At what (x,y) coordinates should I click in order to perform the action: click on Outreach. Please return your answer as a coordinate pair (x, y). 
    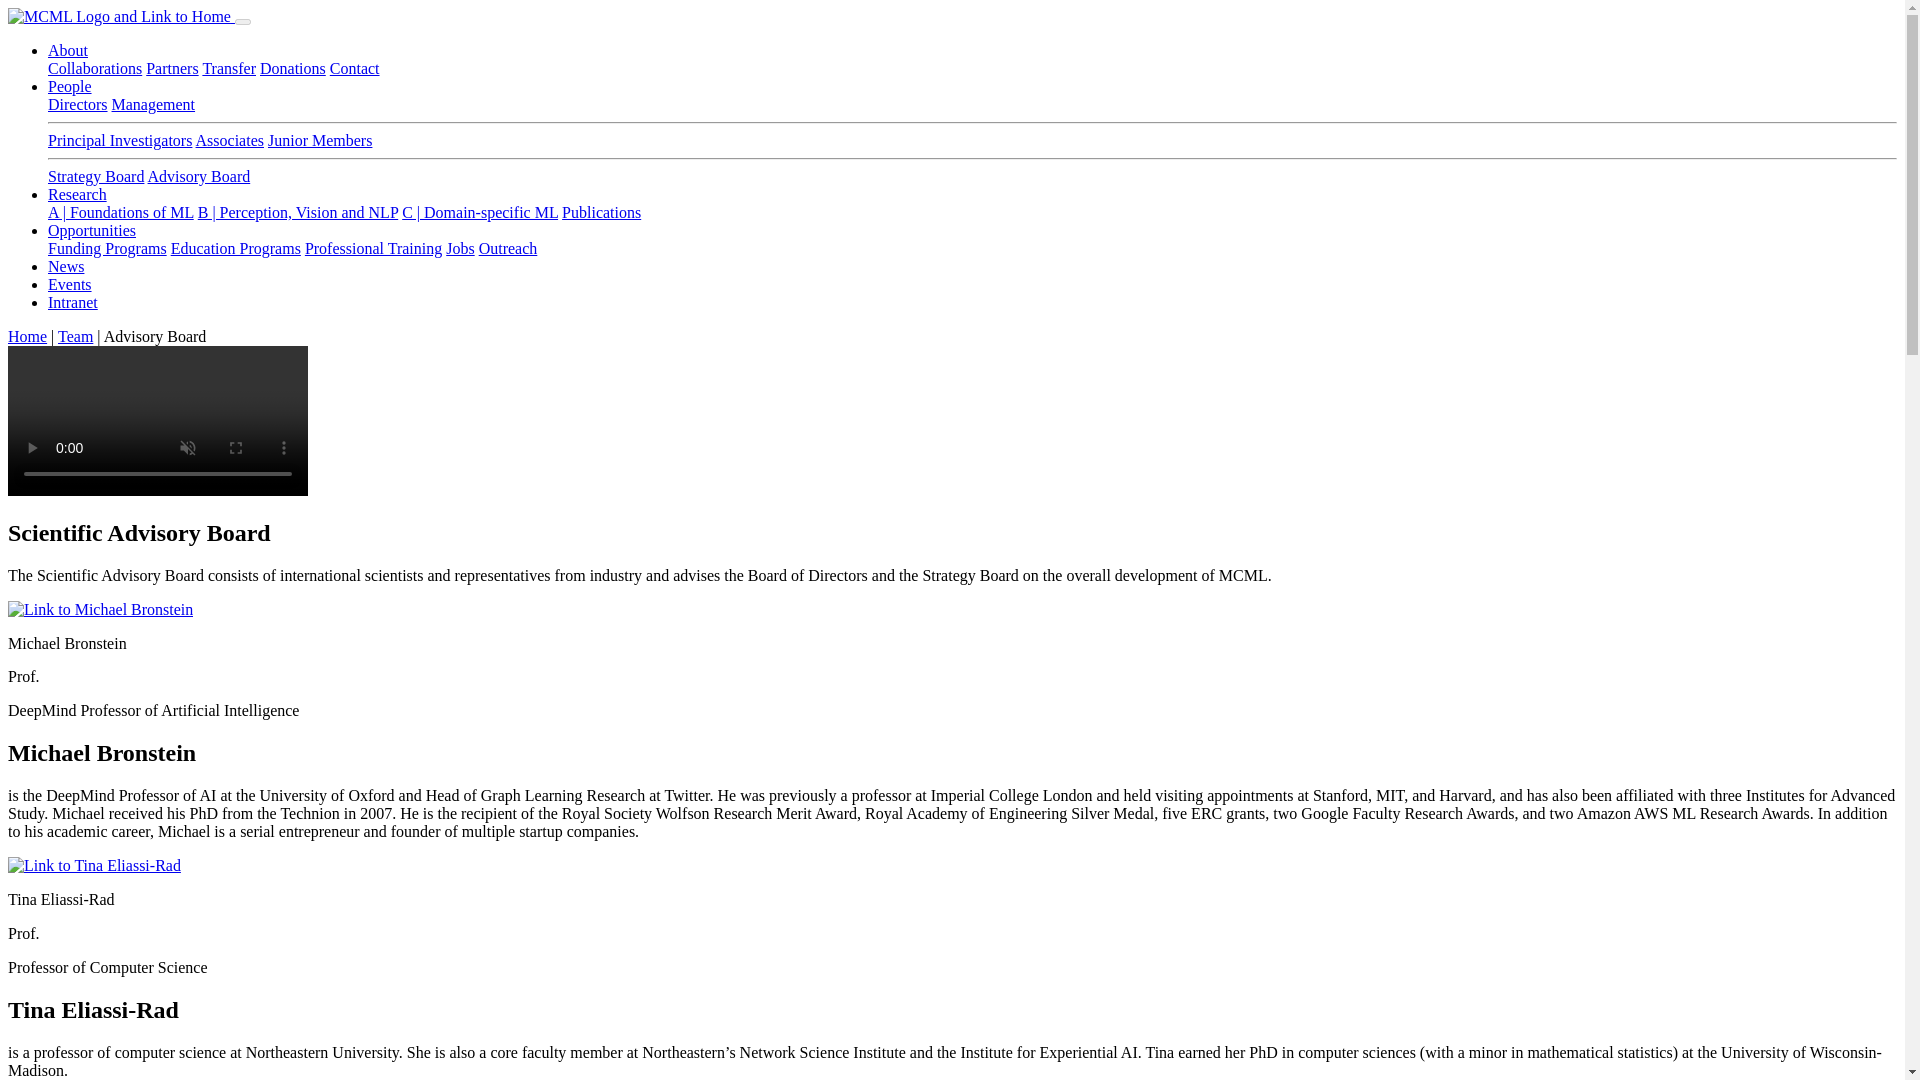
    Looking at the image, I should click on (508, 248).